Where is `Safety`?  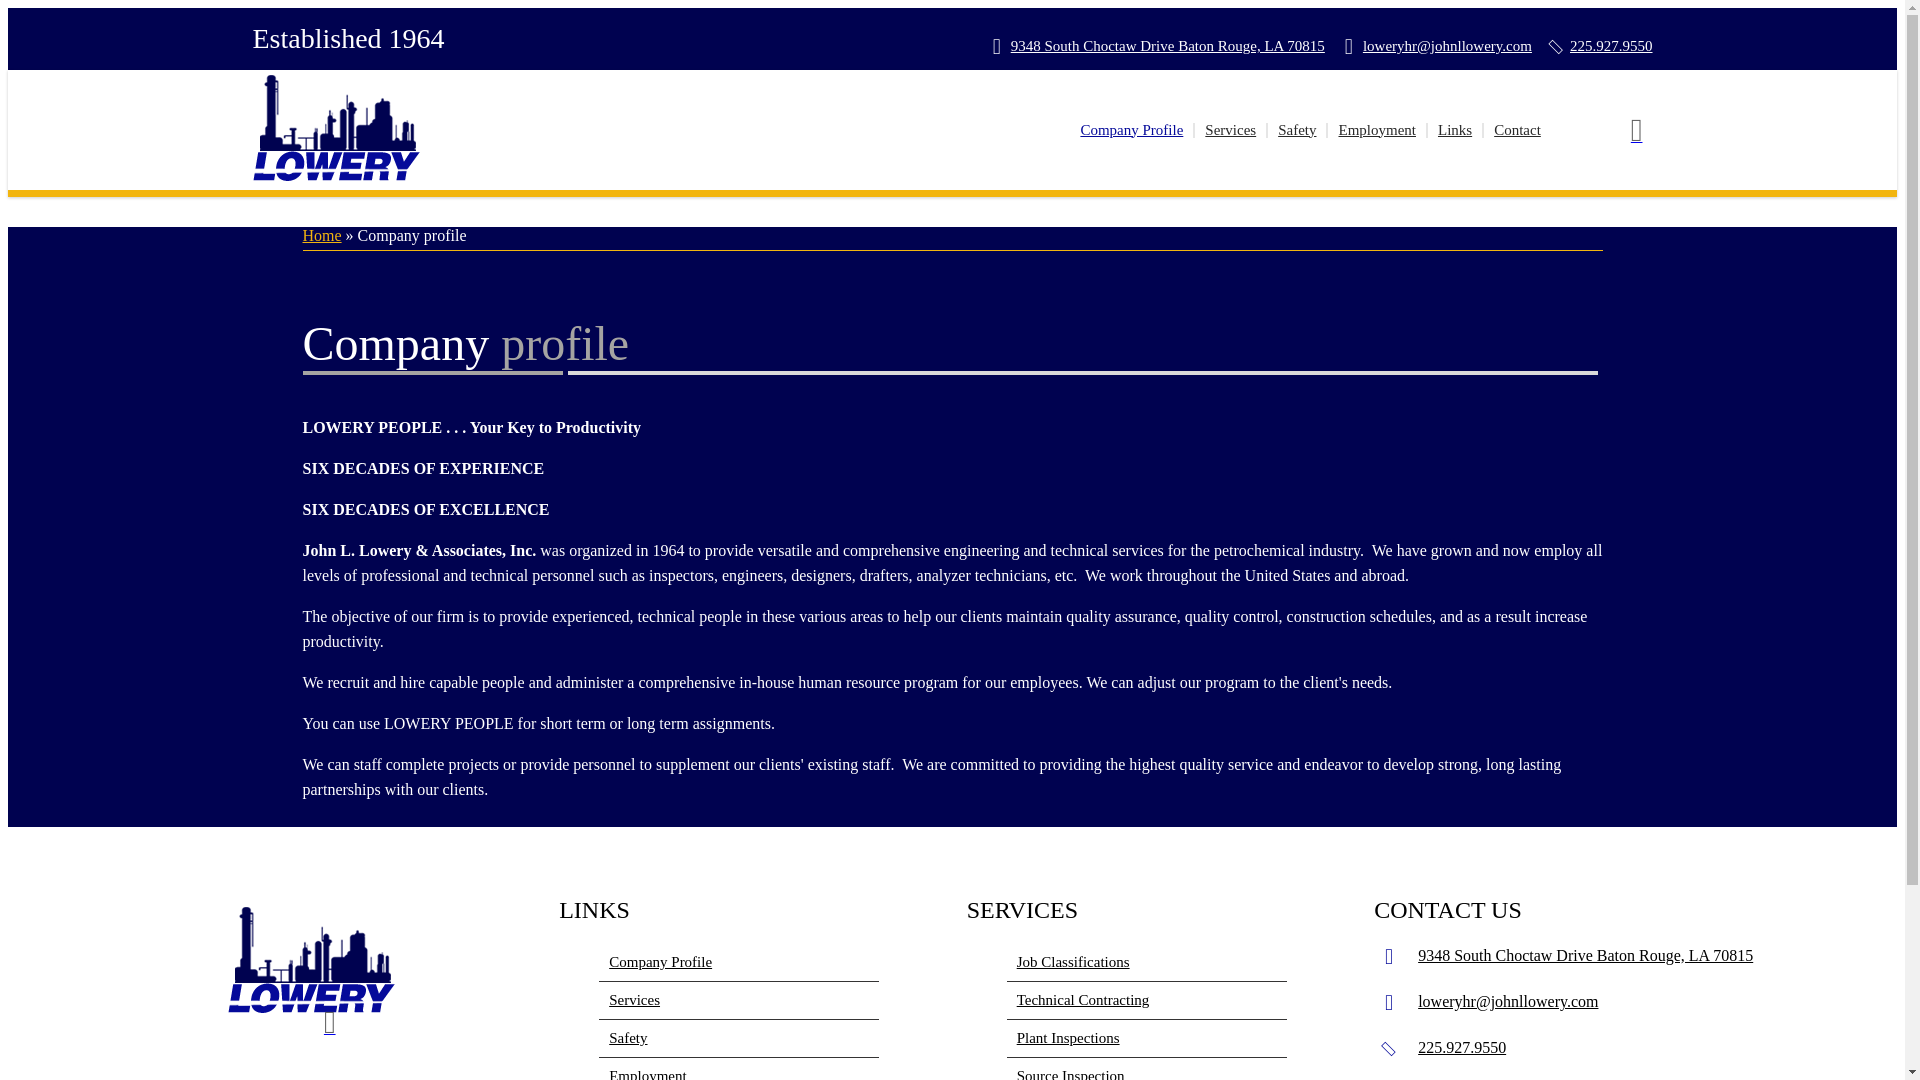
Safety is located at coordinates (1298, 130).